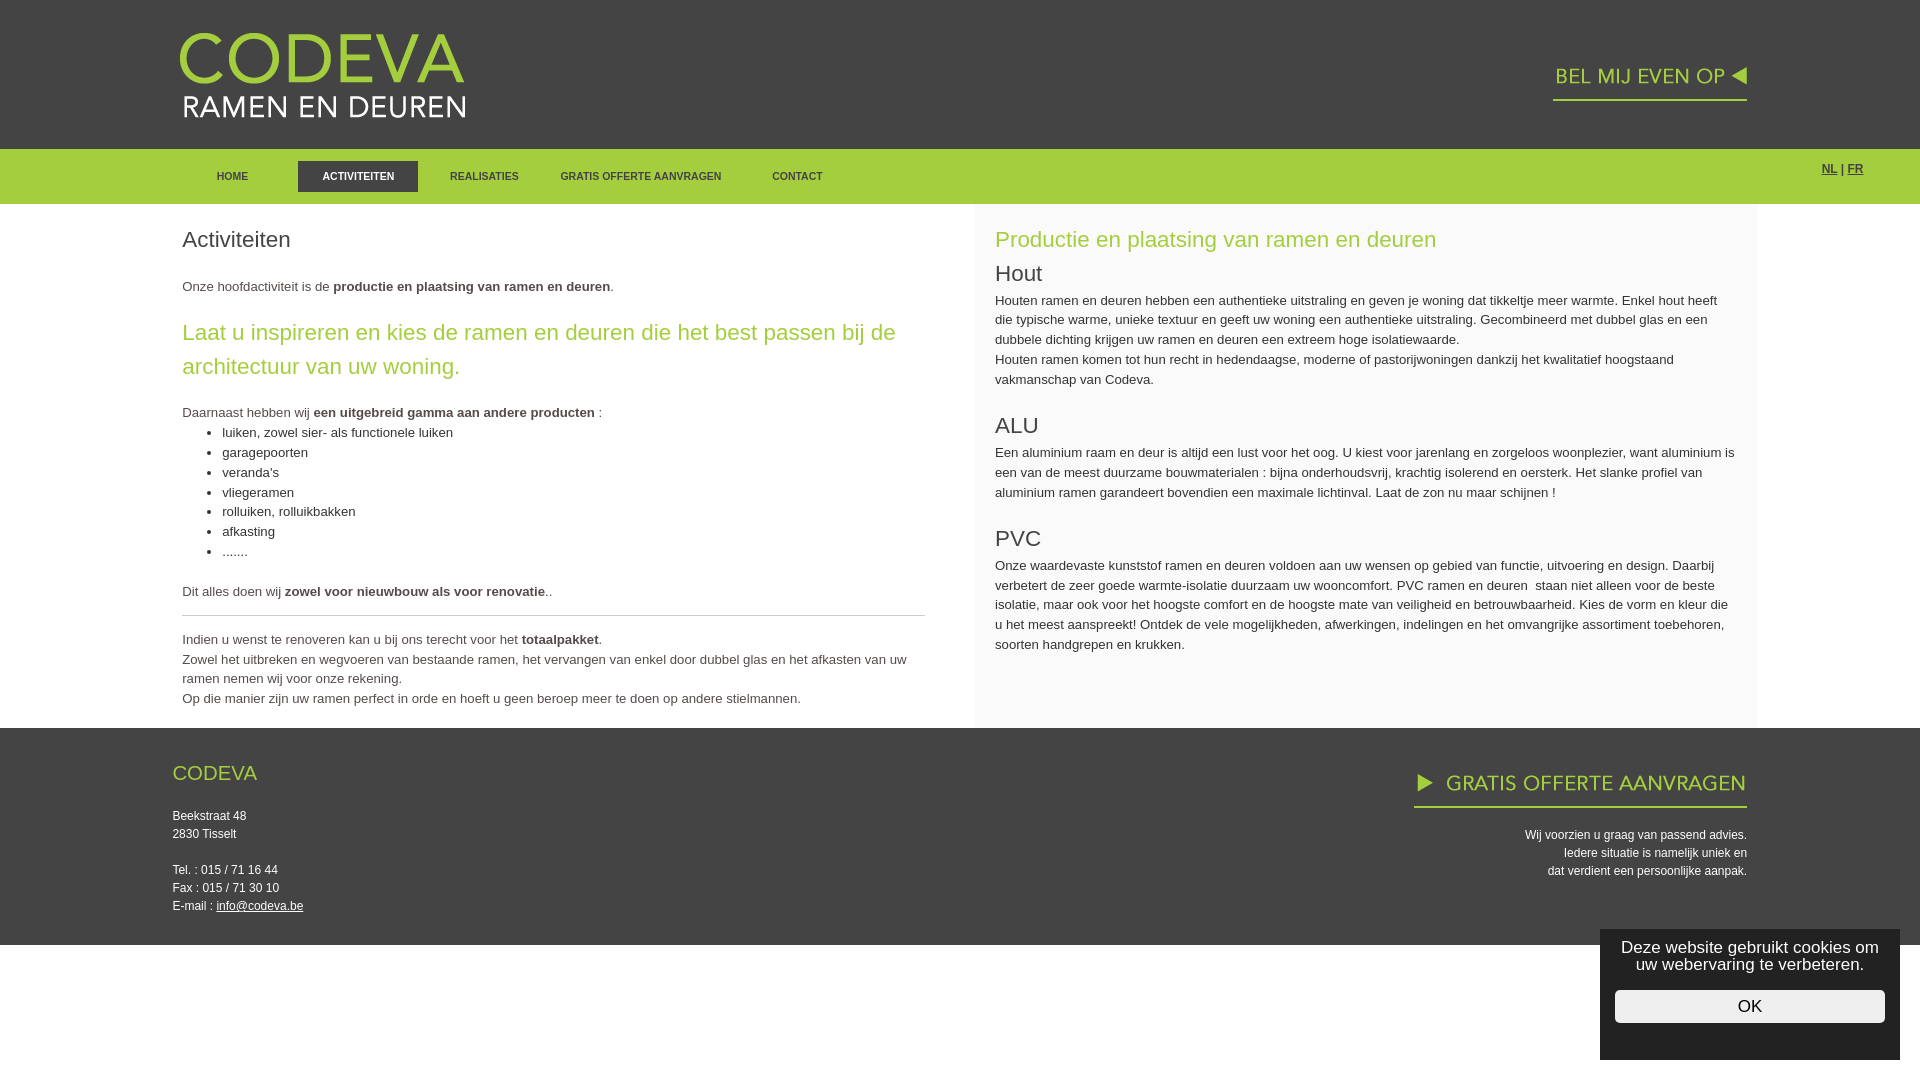  What do you see at coordinates (1750, 1006) in the screenshot?
I see `OK` at bounding box center [1750, 1006].